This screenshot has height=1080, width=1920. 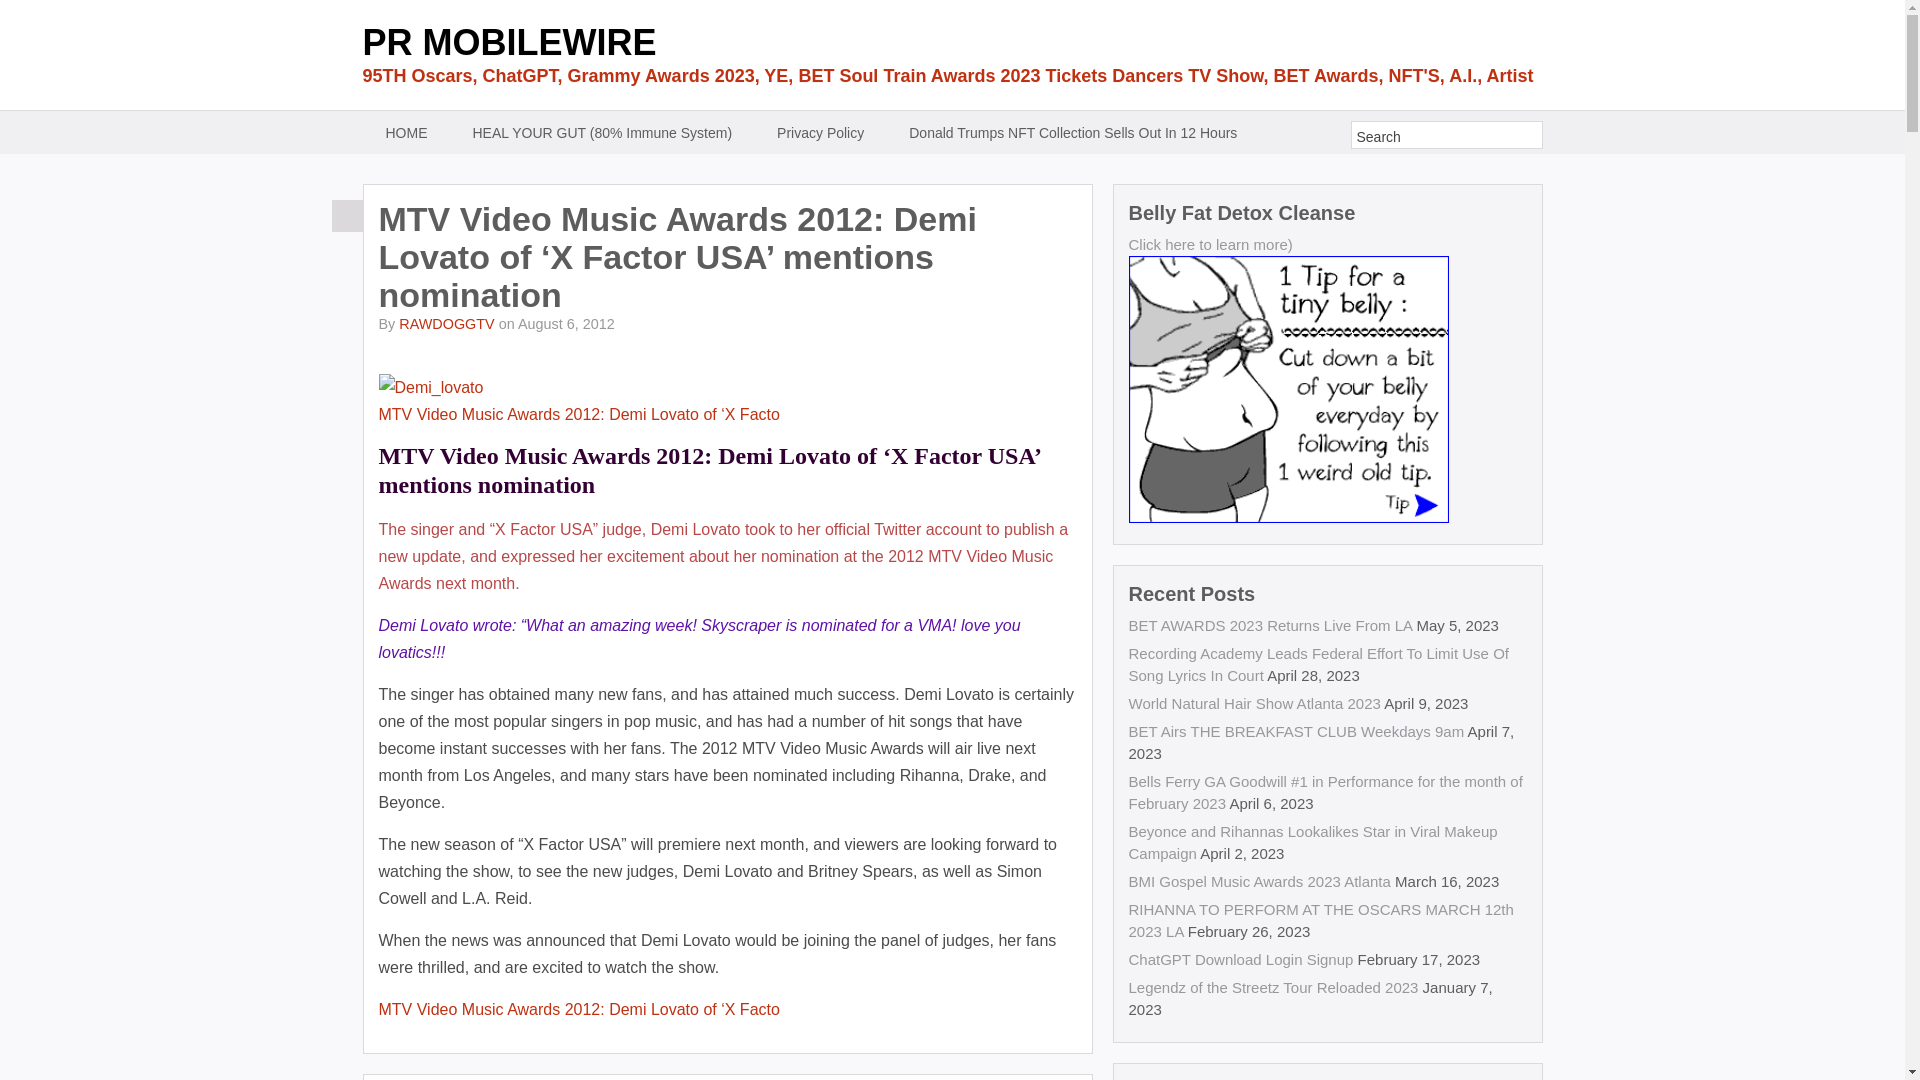 What do you see at coordinates (820, 132) in the screenshot?
I see `Privacy Policy` at bounding box center [820, 132].